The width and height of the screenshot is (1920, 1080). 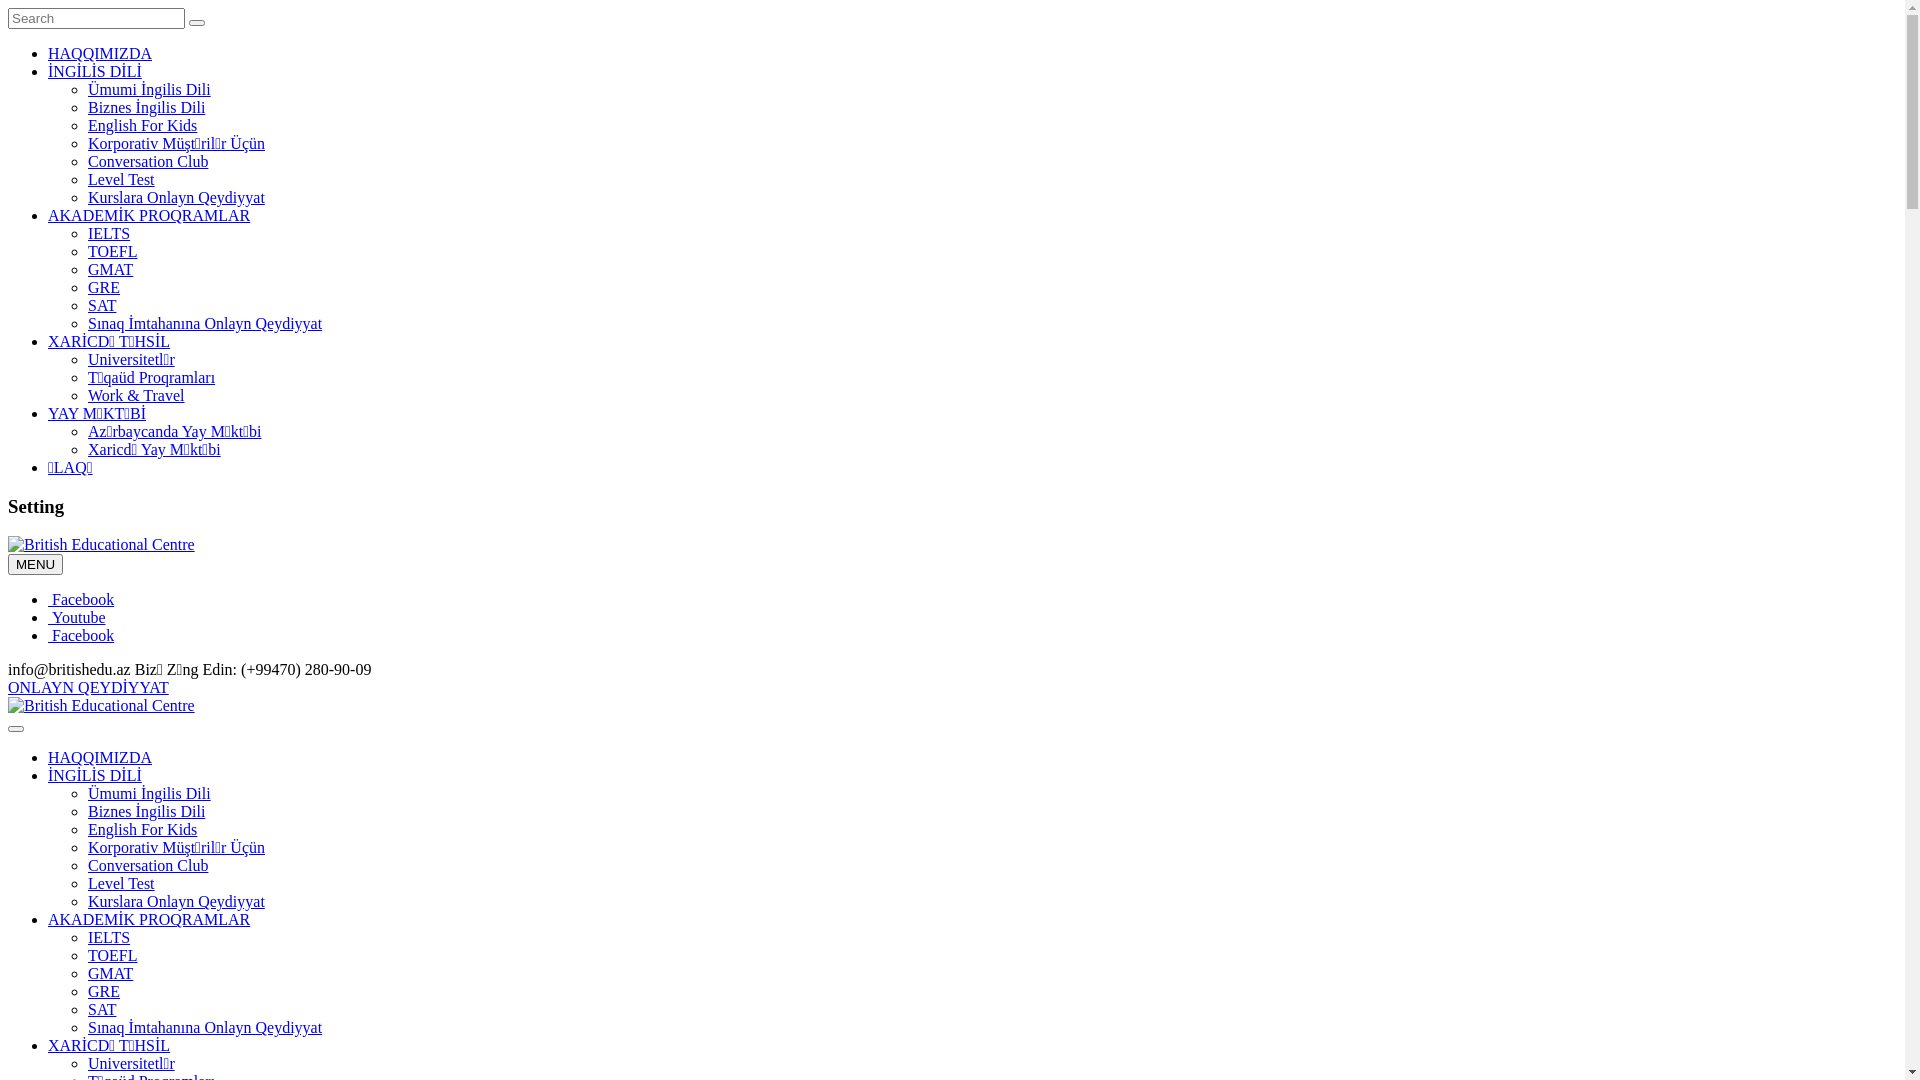 What do you see at coordinates (142, 126) in the screenshot?
I see `English For Kids` at bounding box center [142, 126].